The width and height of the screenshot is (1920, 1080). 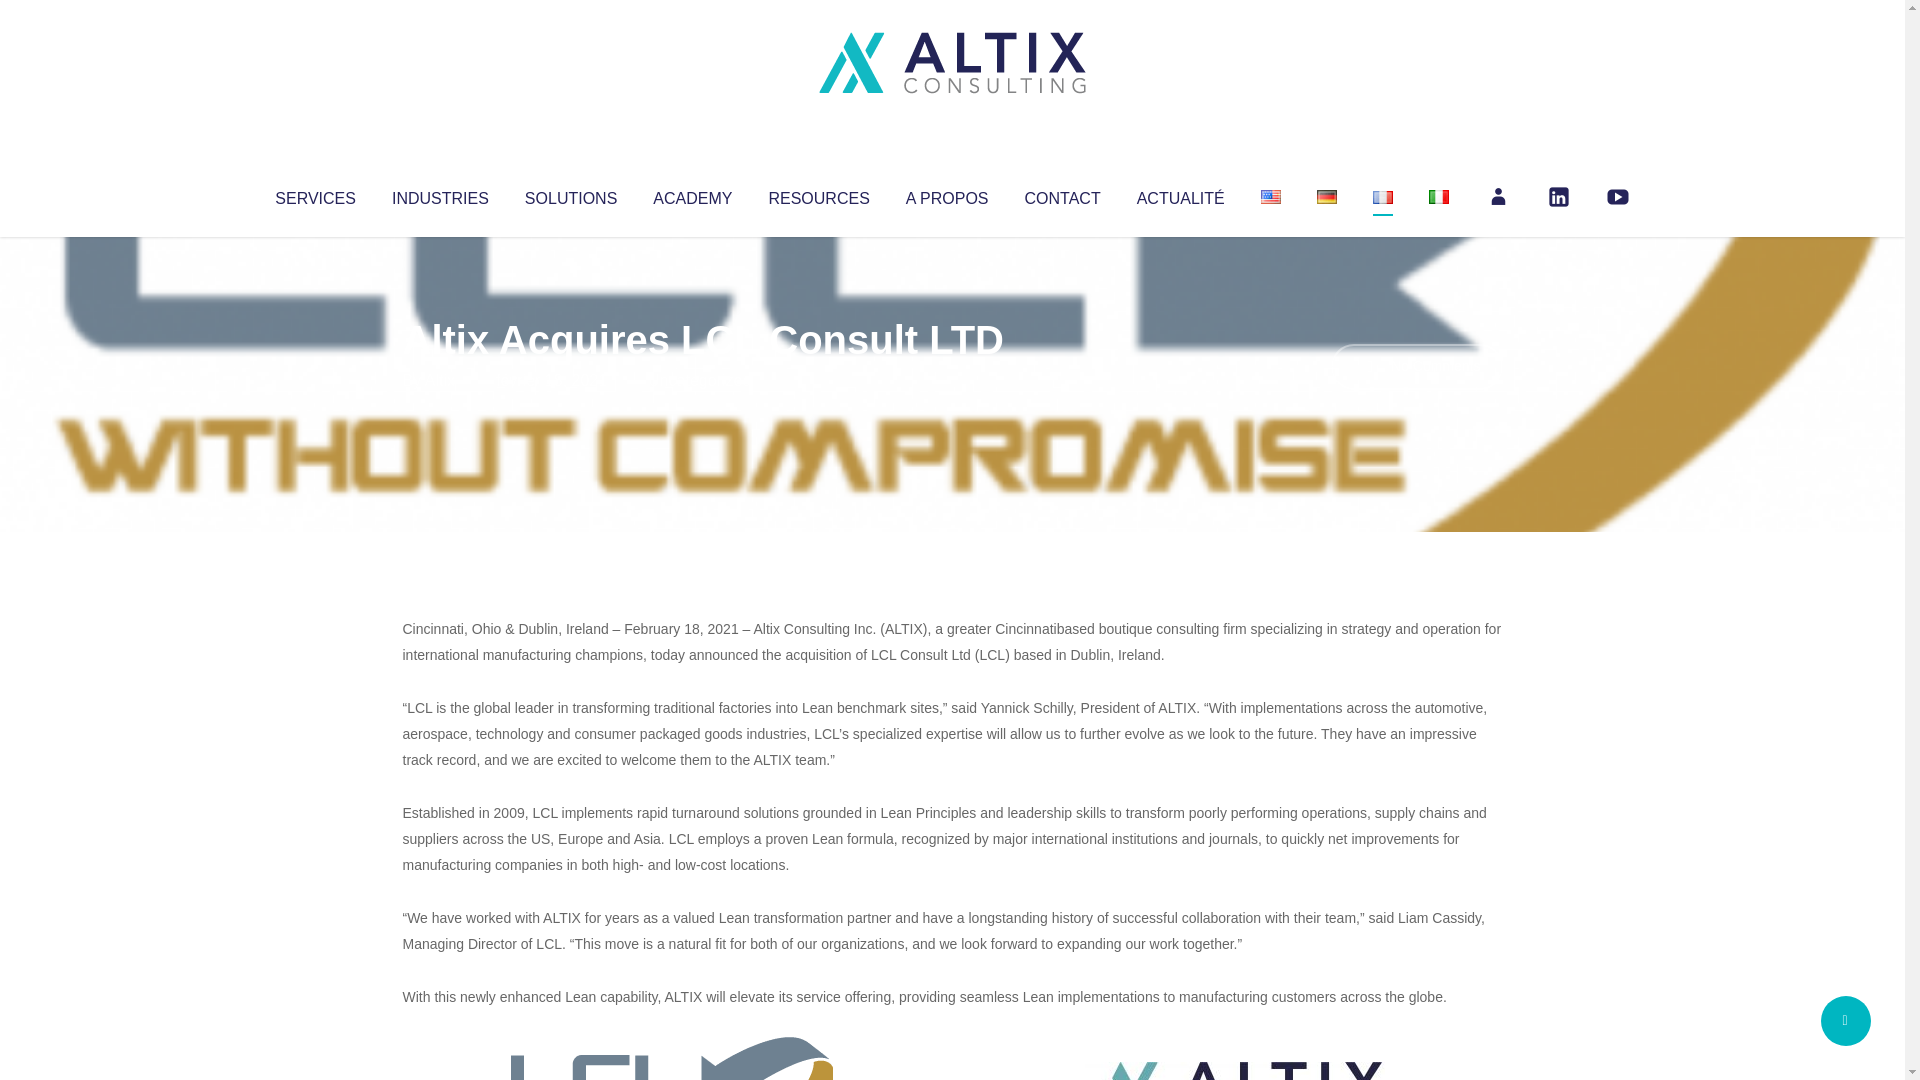 What do you see at coordinates (440, 380) in the screenshot?
I see `Altix` at bounding box center [440, 380].